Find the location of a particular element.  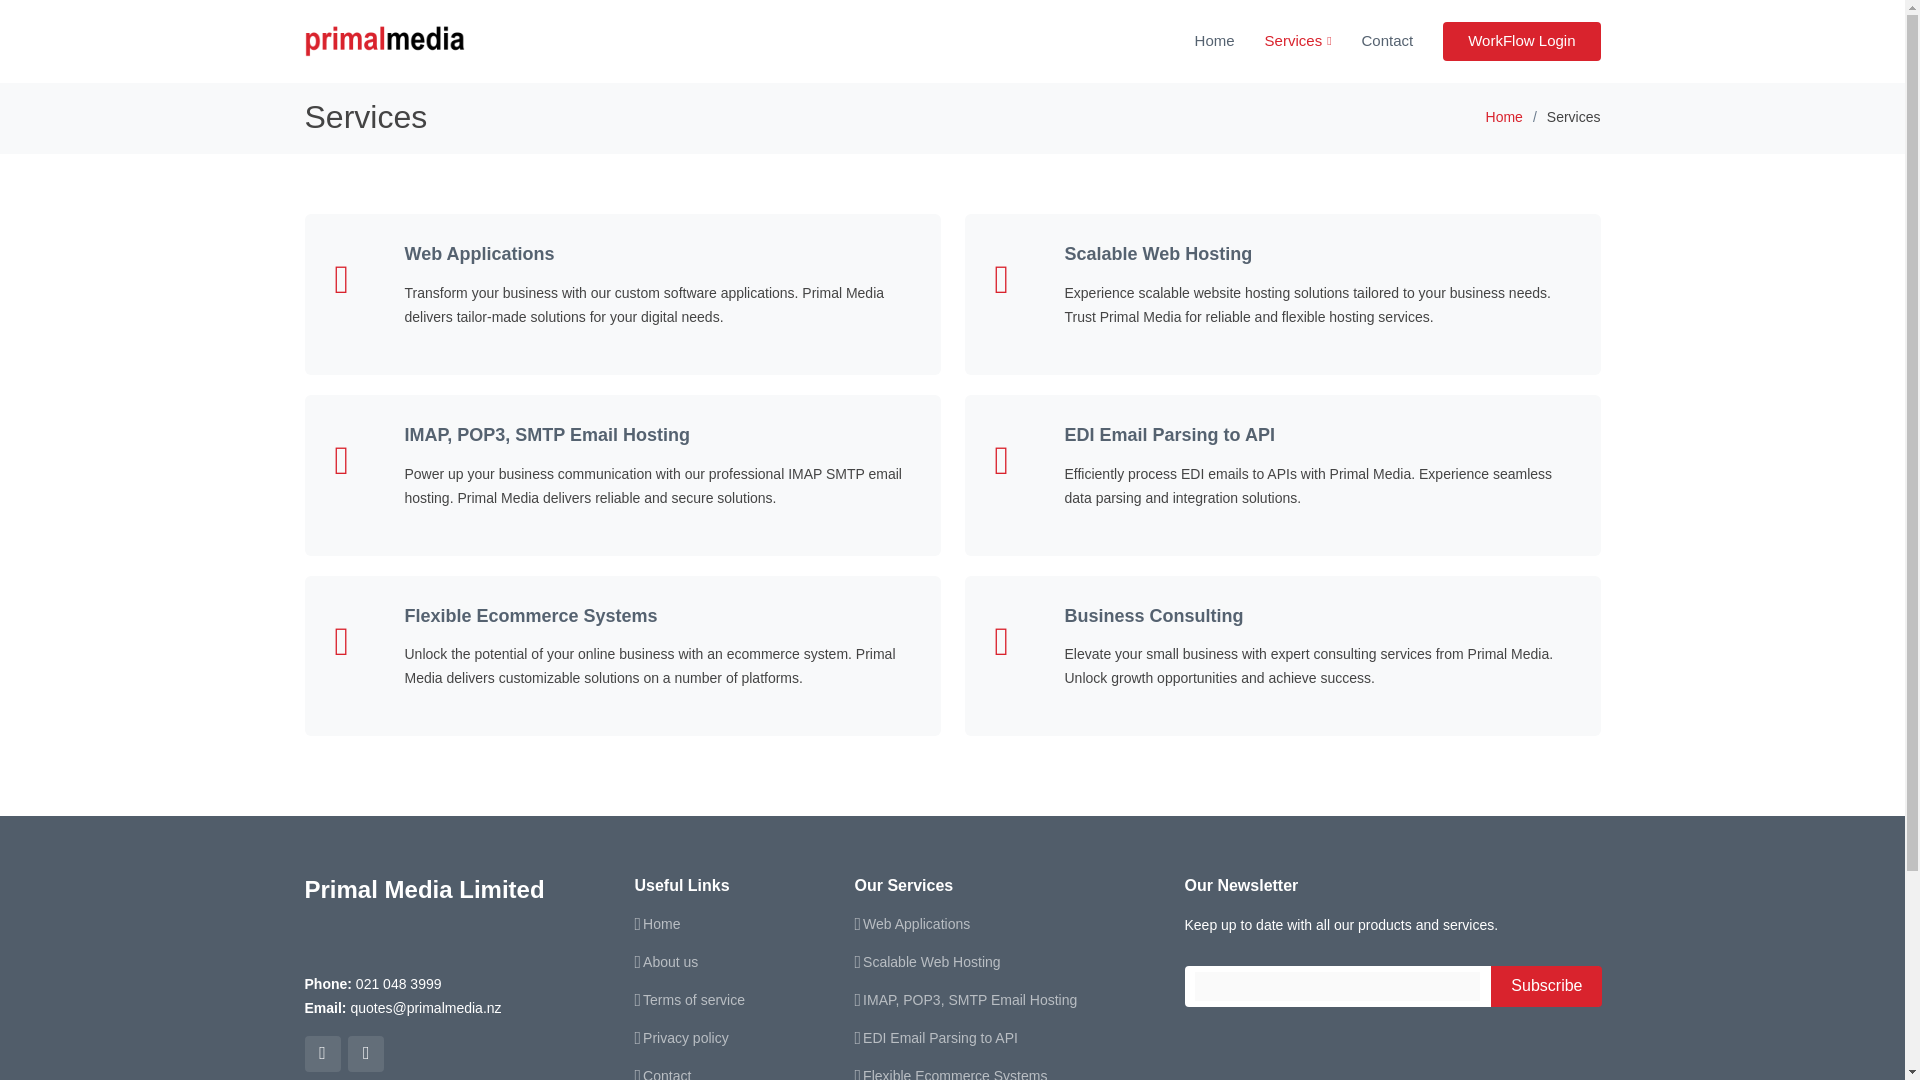

Home is located at coordinates (661, 923).